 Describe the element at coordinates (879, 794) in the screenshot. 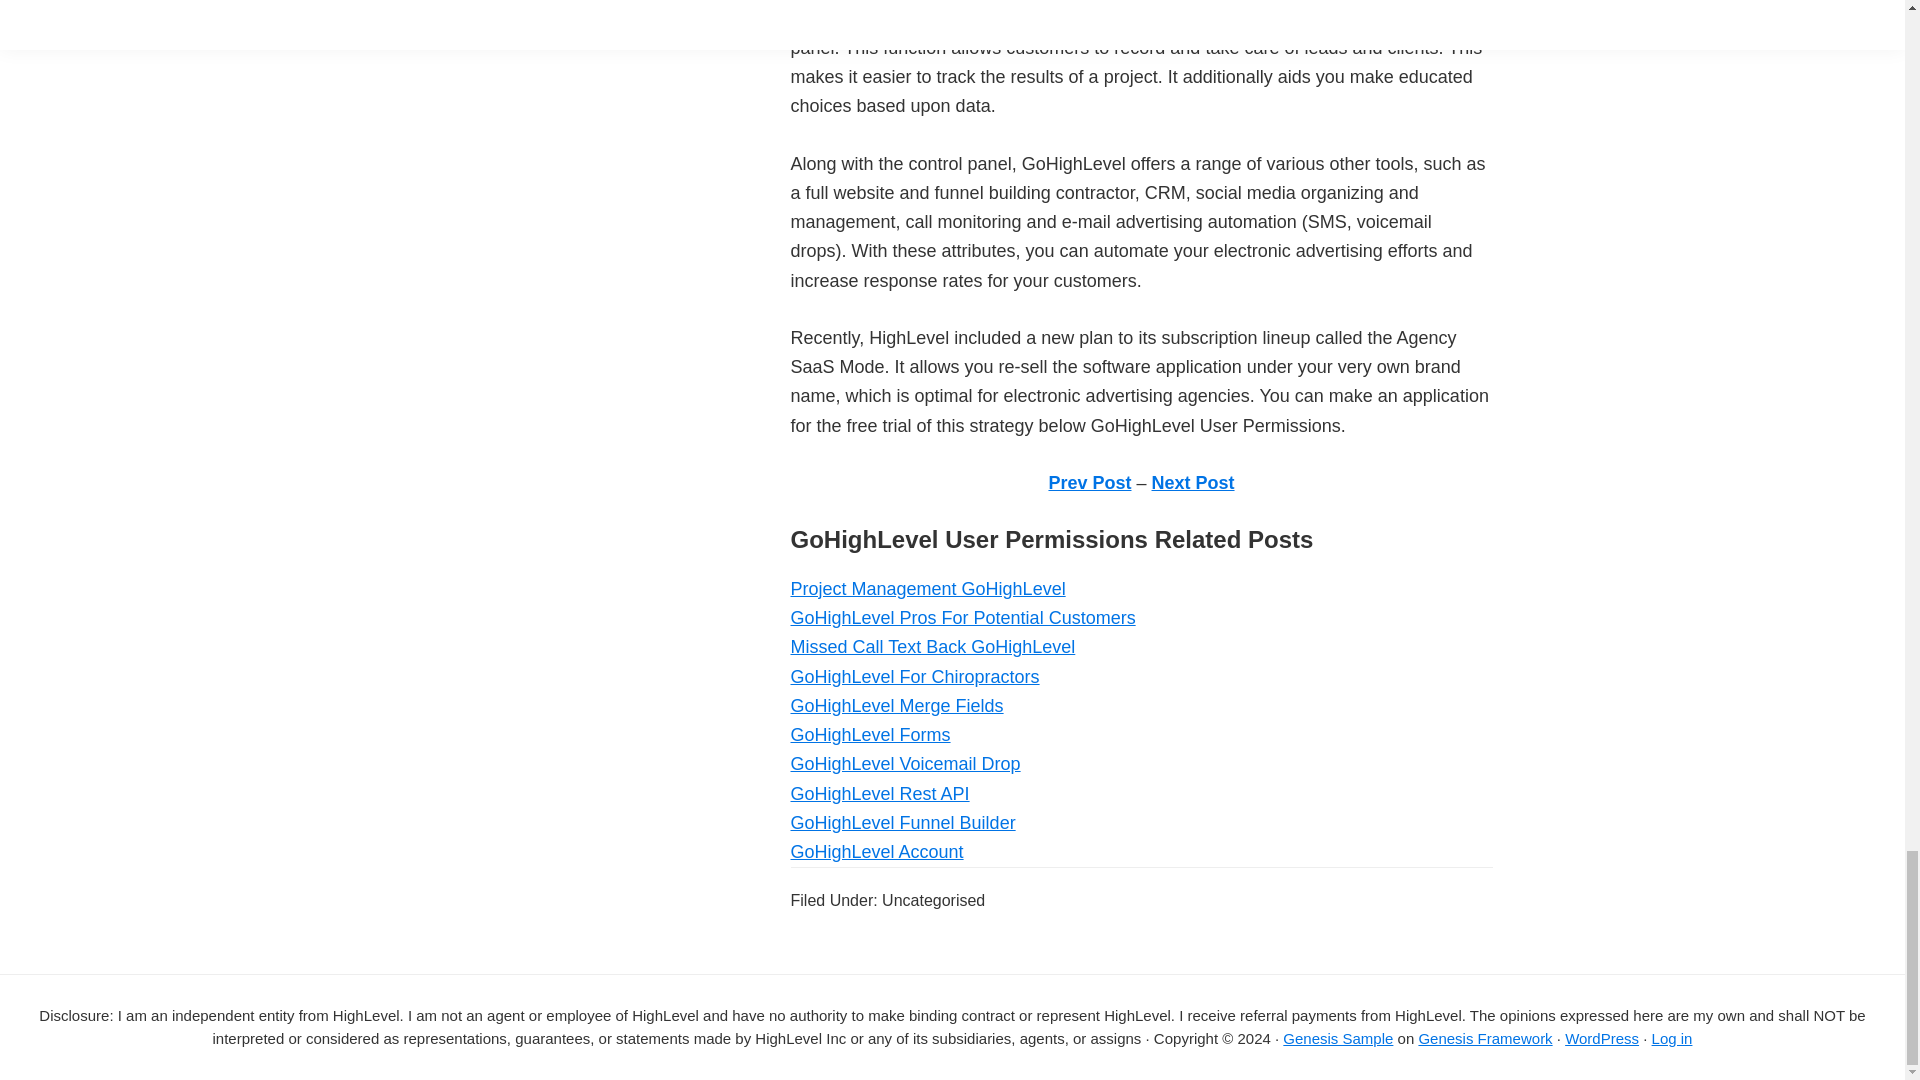

I see `GoHighLevel Rest API` at that location.